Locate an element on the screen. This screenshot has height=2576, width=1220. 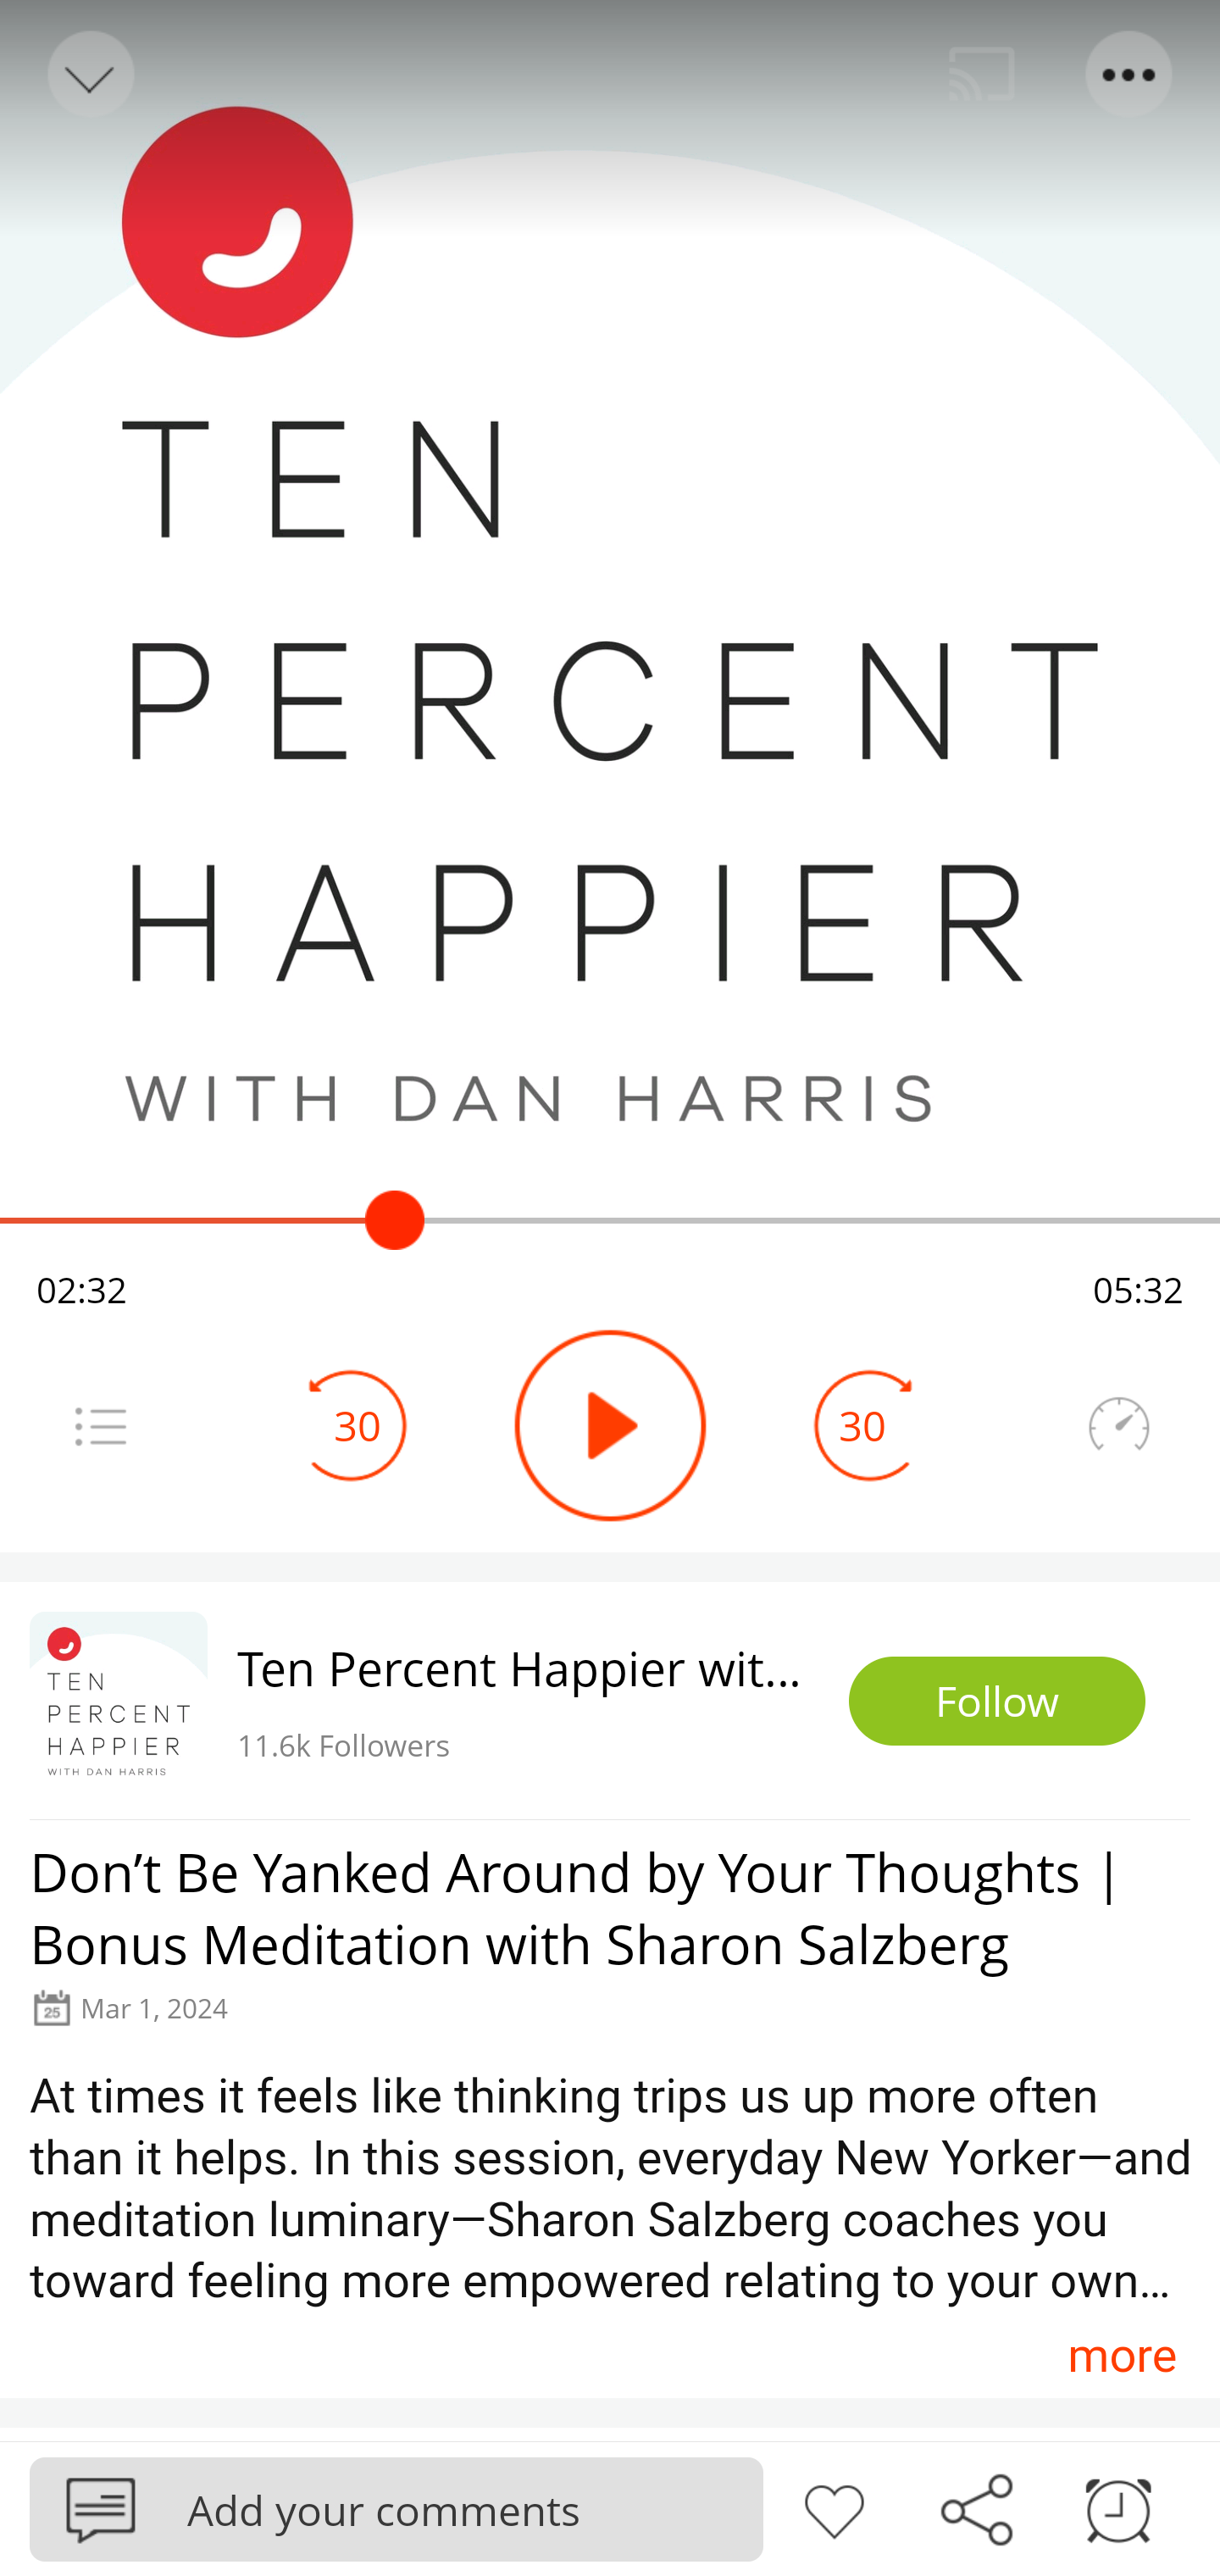
Sleep timer is located at coordinates (1118, 2507).